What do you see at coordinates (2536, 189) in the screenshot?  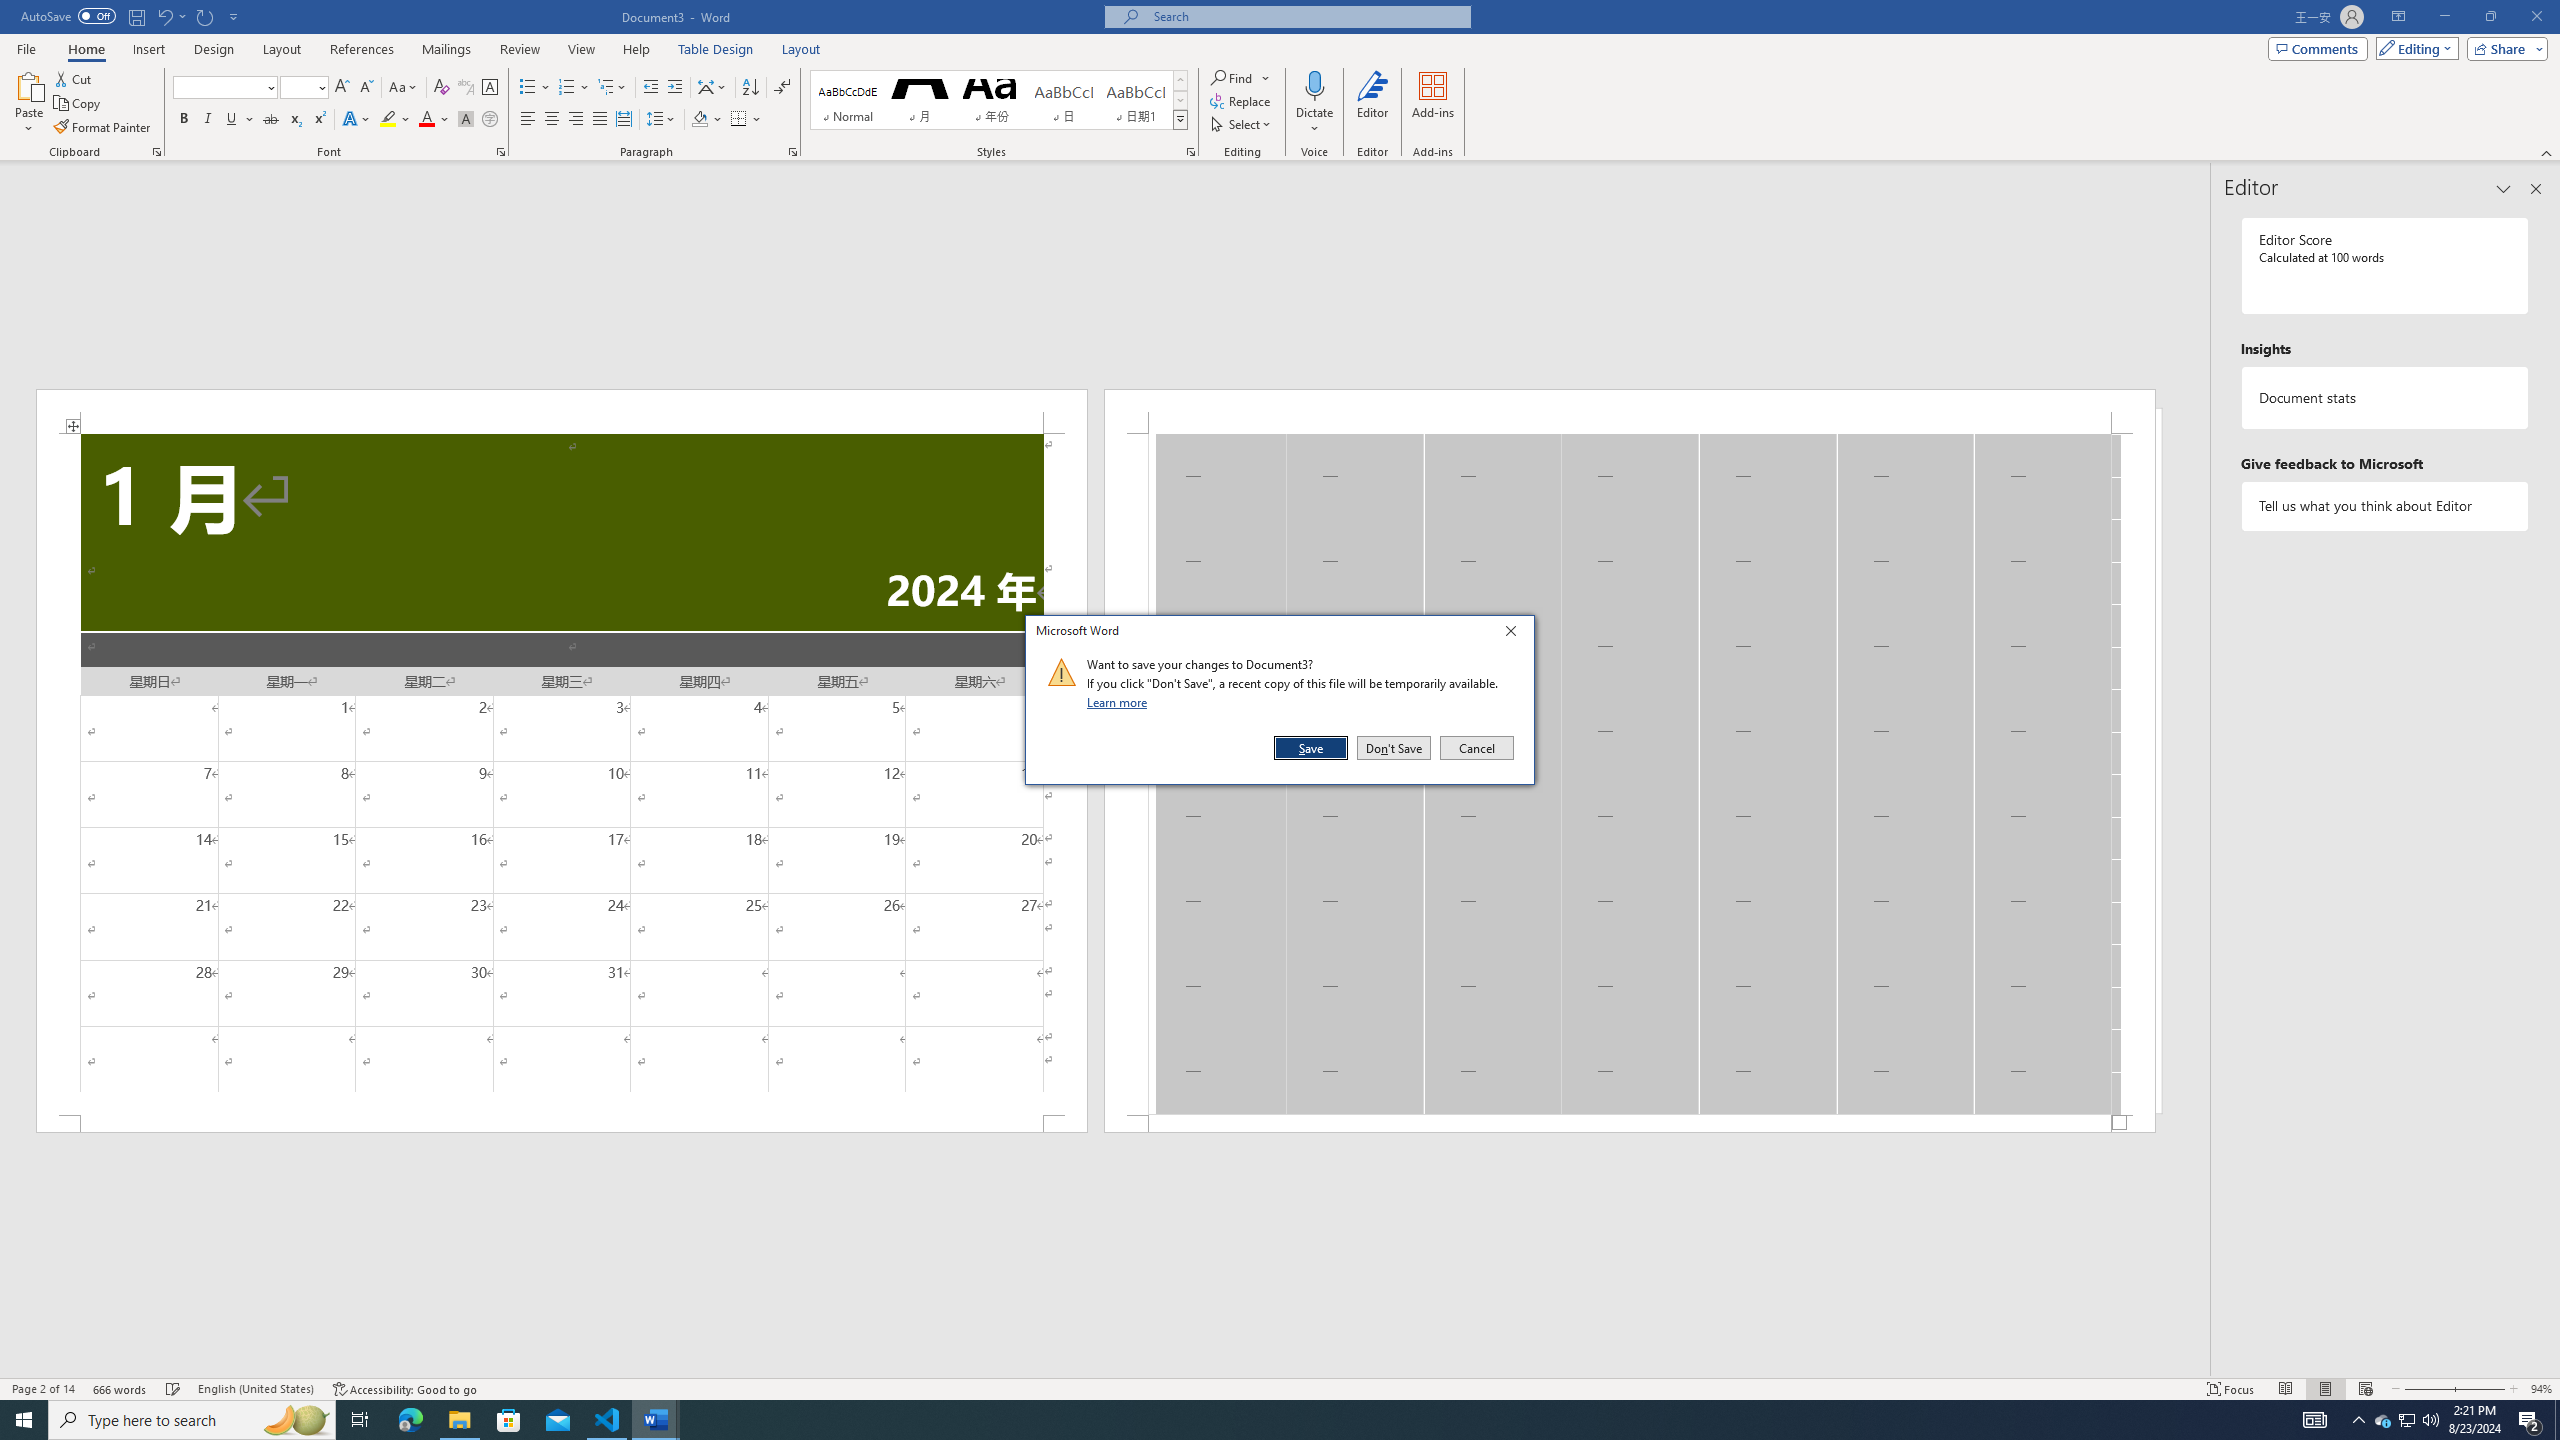 I see `Close pane` at bounding box center [2536, 189].